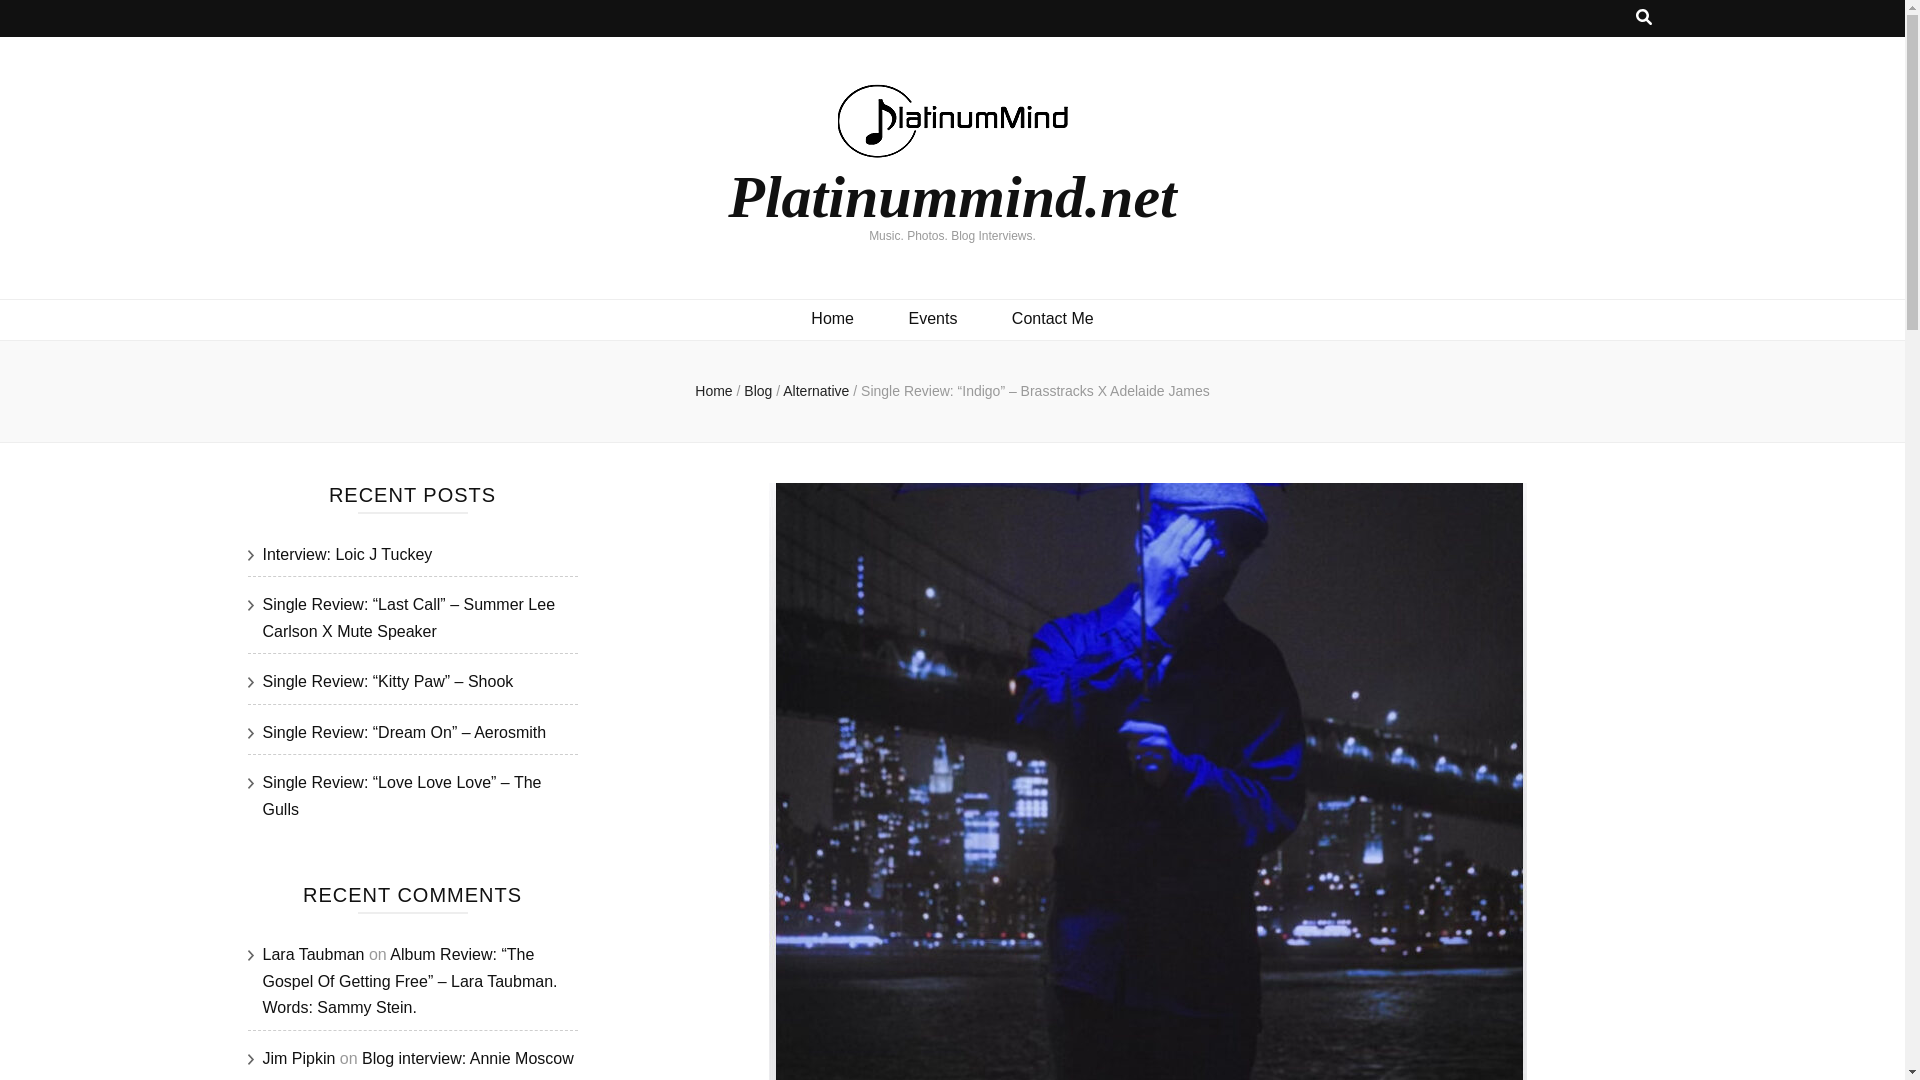 This screenshot has height=1080, width=1920. What do you see at coordinates (1052, 318) in the screenshot?
I see `Contact Me` at bounding box center [1052, 318].